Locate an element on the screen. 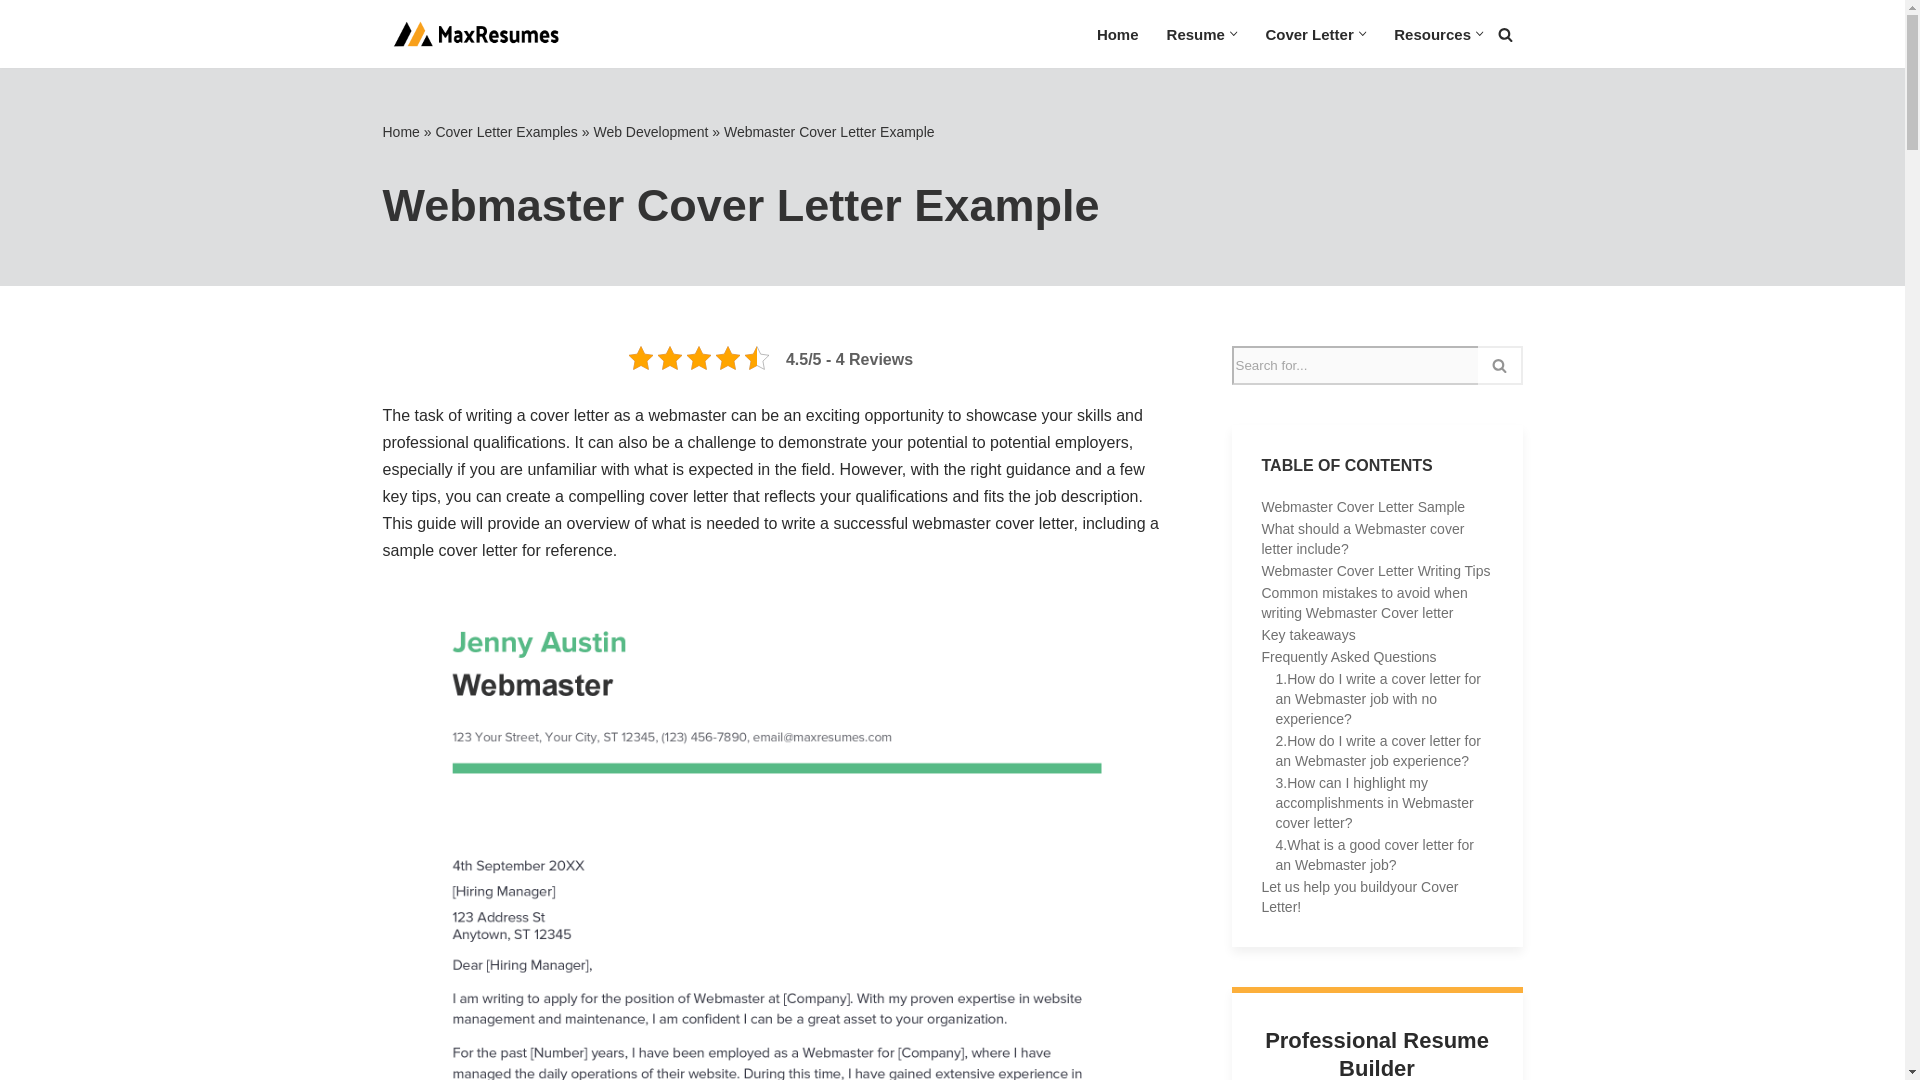 This screenshot has width=1920, height=1080. Resume is located at coordinates (1196, 34).